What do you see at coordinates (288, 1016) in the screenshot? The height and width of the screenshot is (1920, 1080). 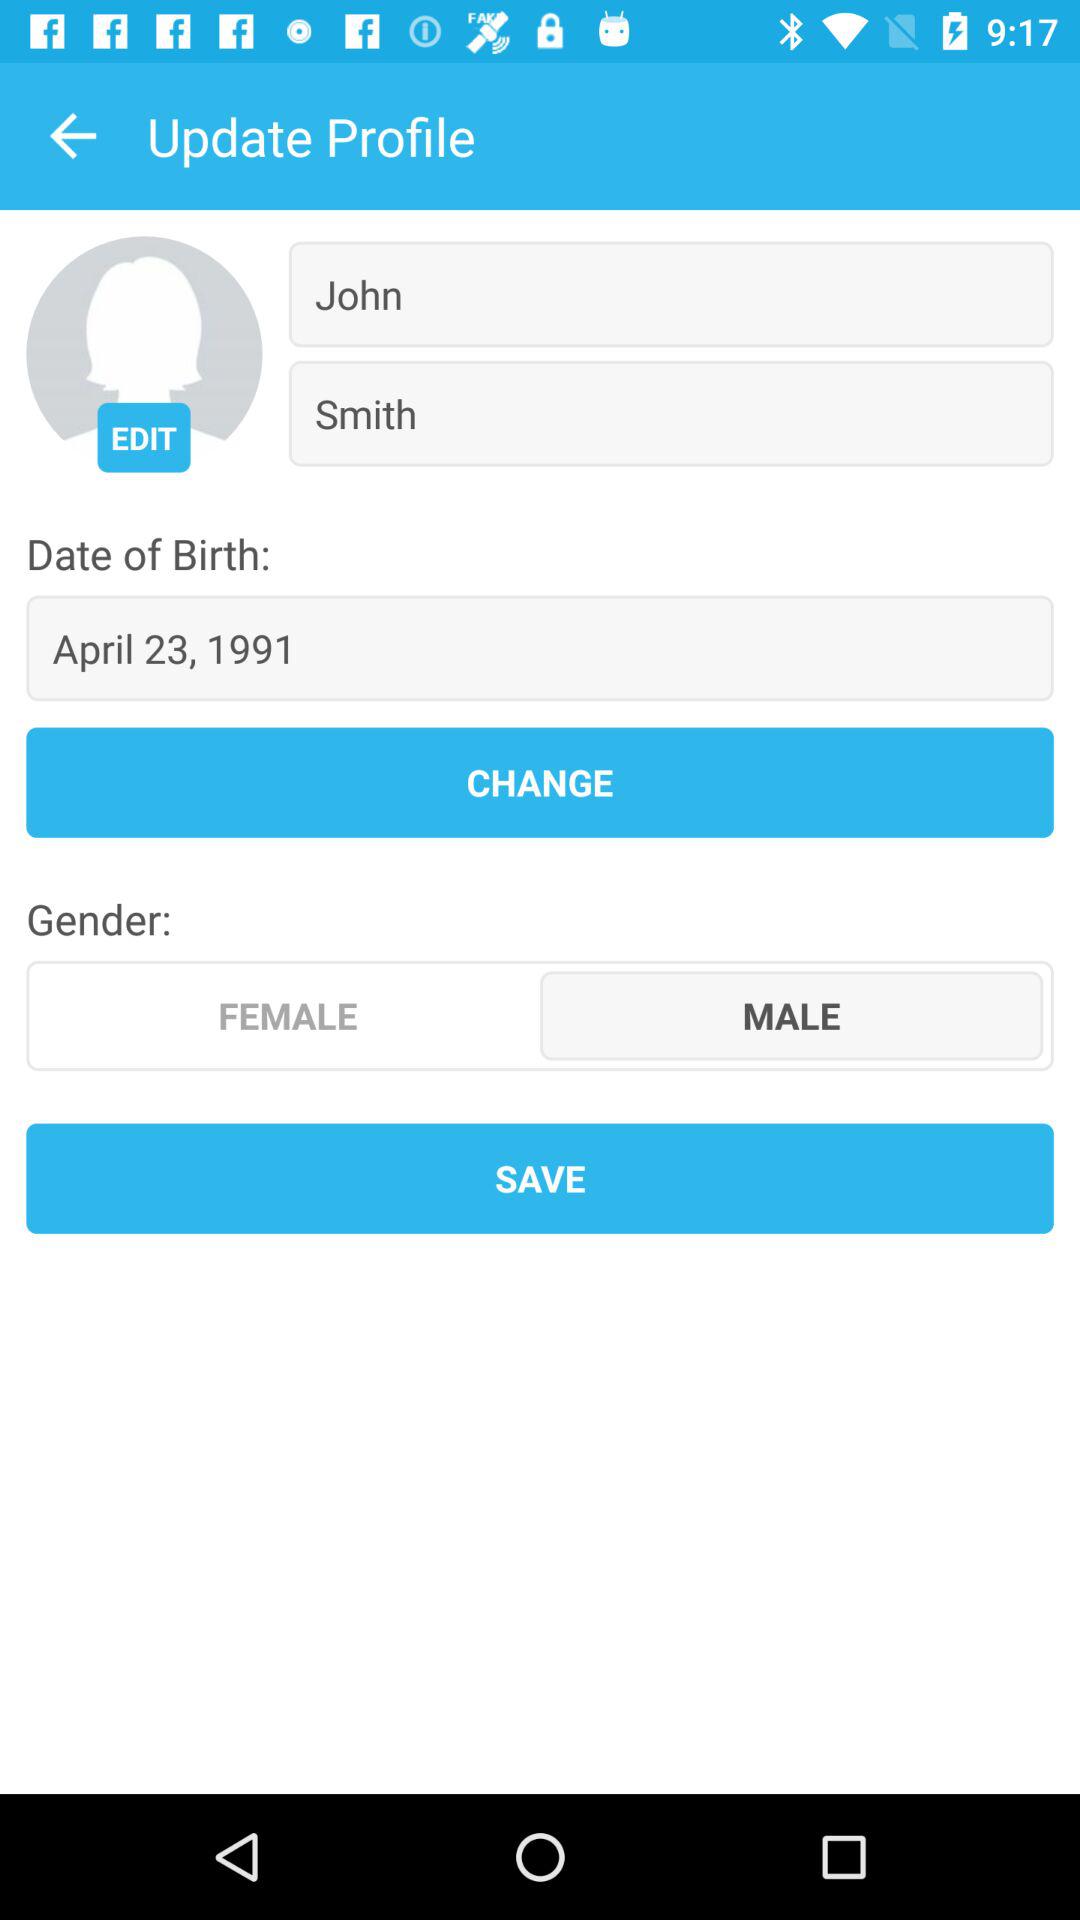 I see `turn on female icon` at bounding box center [288, 1016].